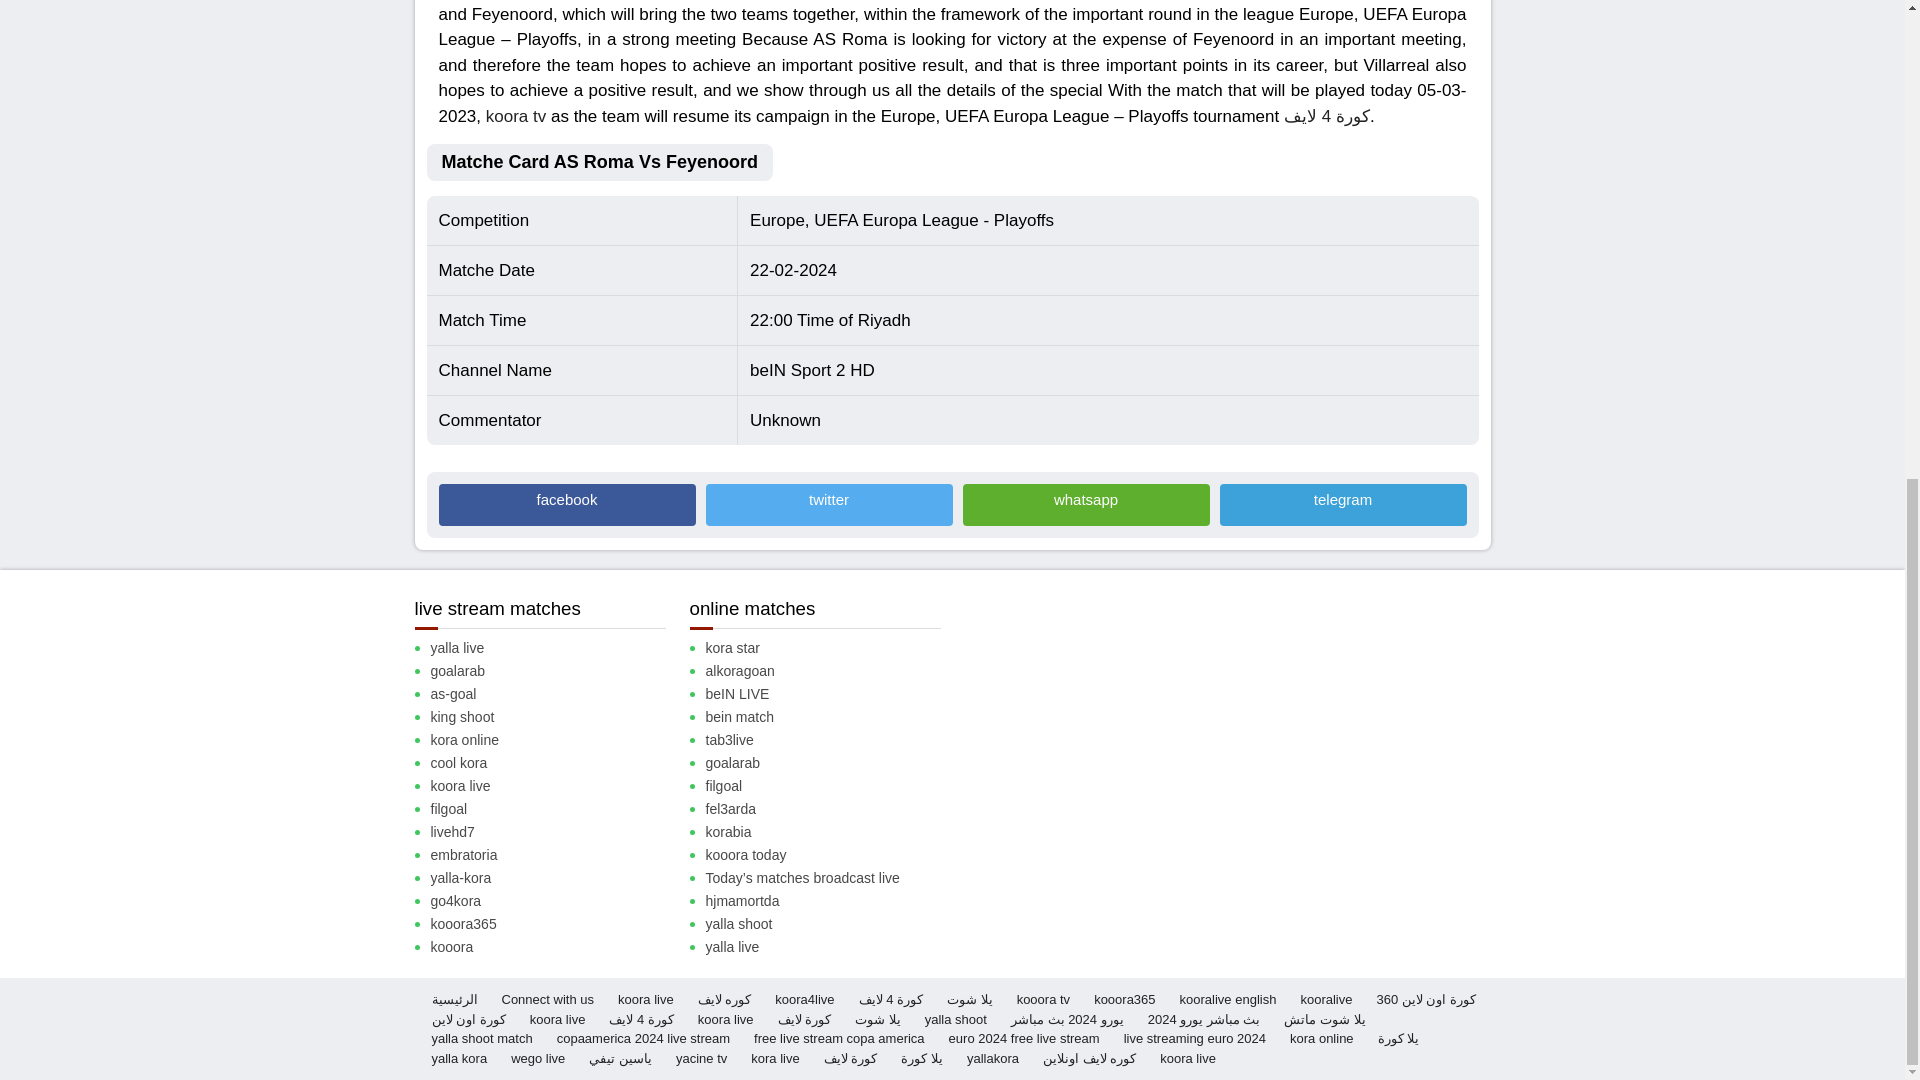  Describe the element at coordinates (556, 670) in the screenshot. I see `goalarab` at that location.